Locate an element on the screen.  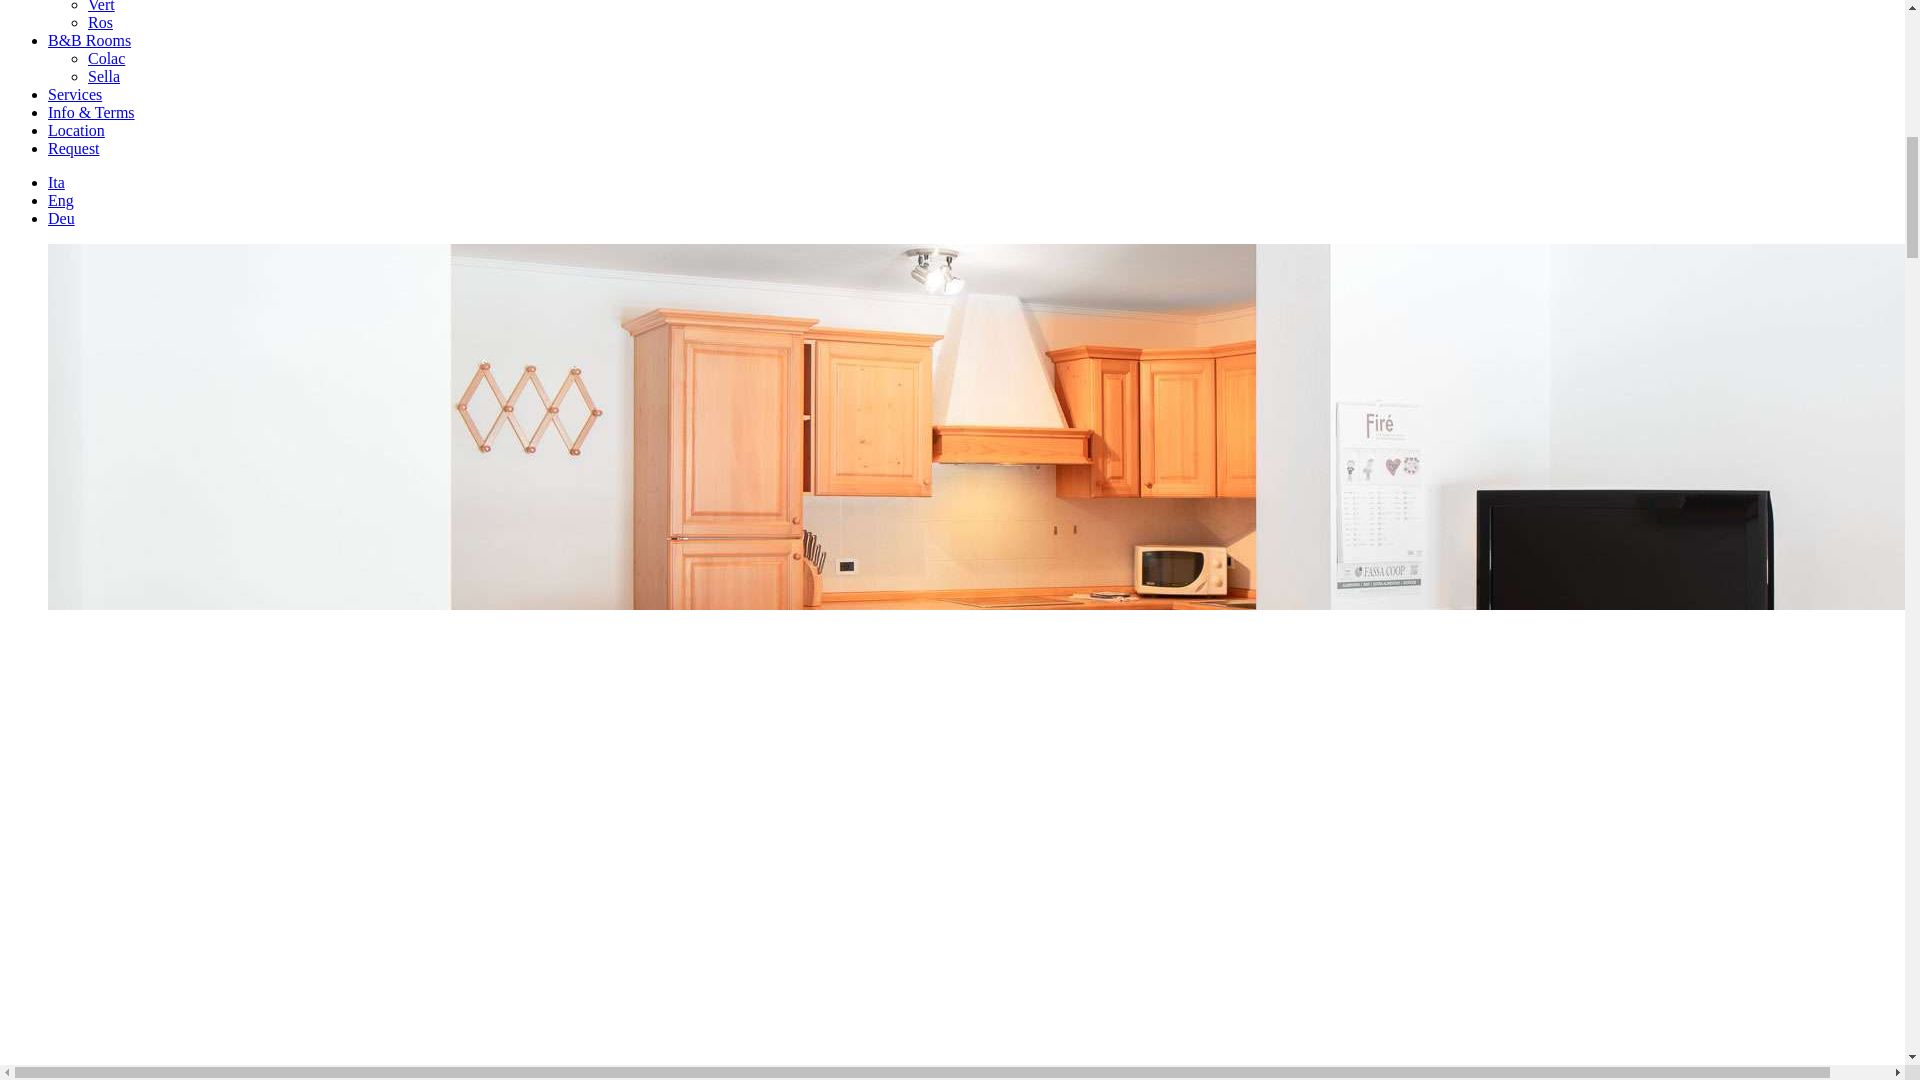
Request is located at coordinates (74, 148).